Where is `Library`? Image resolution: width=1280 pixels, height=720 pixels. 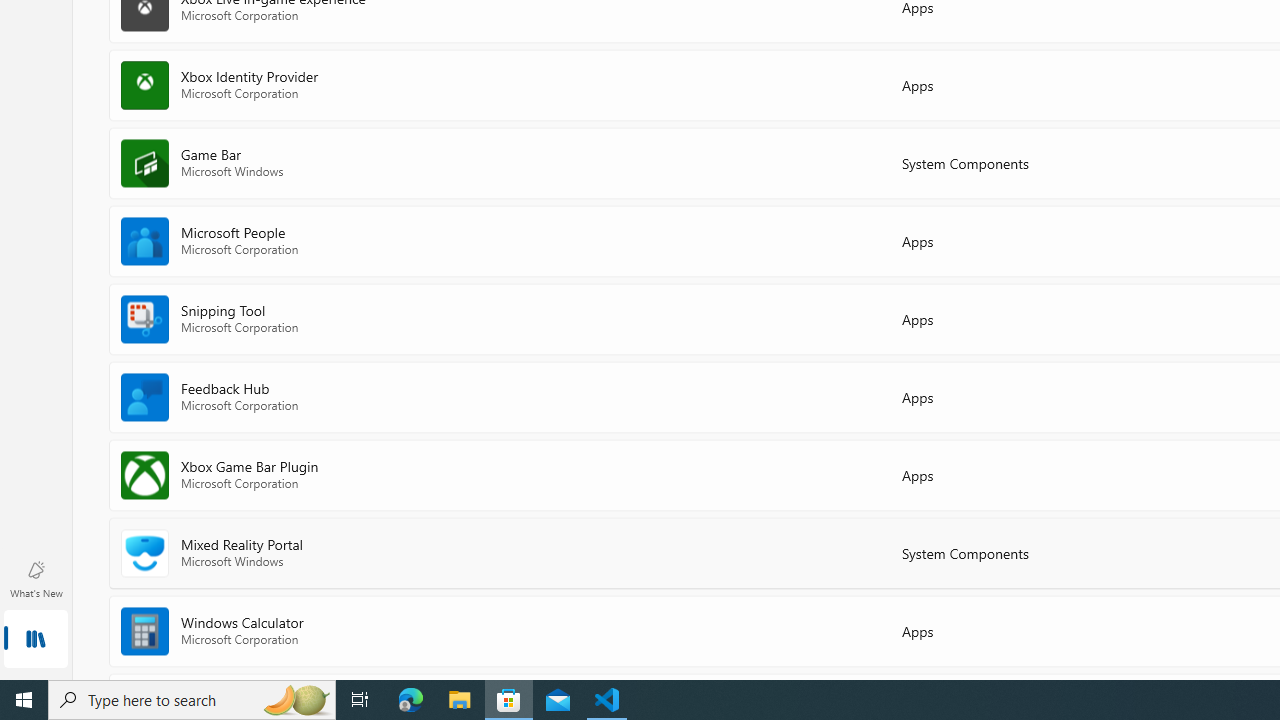 Library is located at coordinates (36, 640).